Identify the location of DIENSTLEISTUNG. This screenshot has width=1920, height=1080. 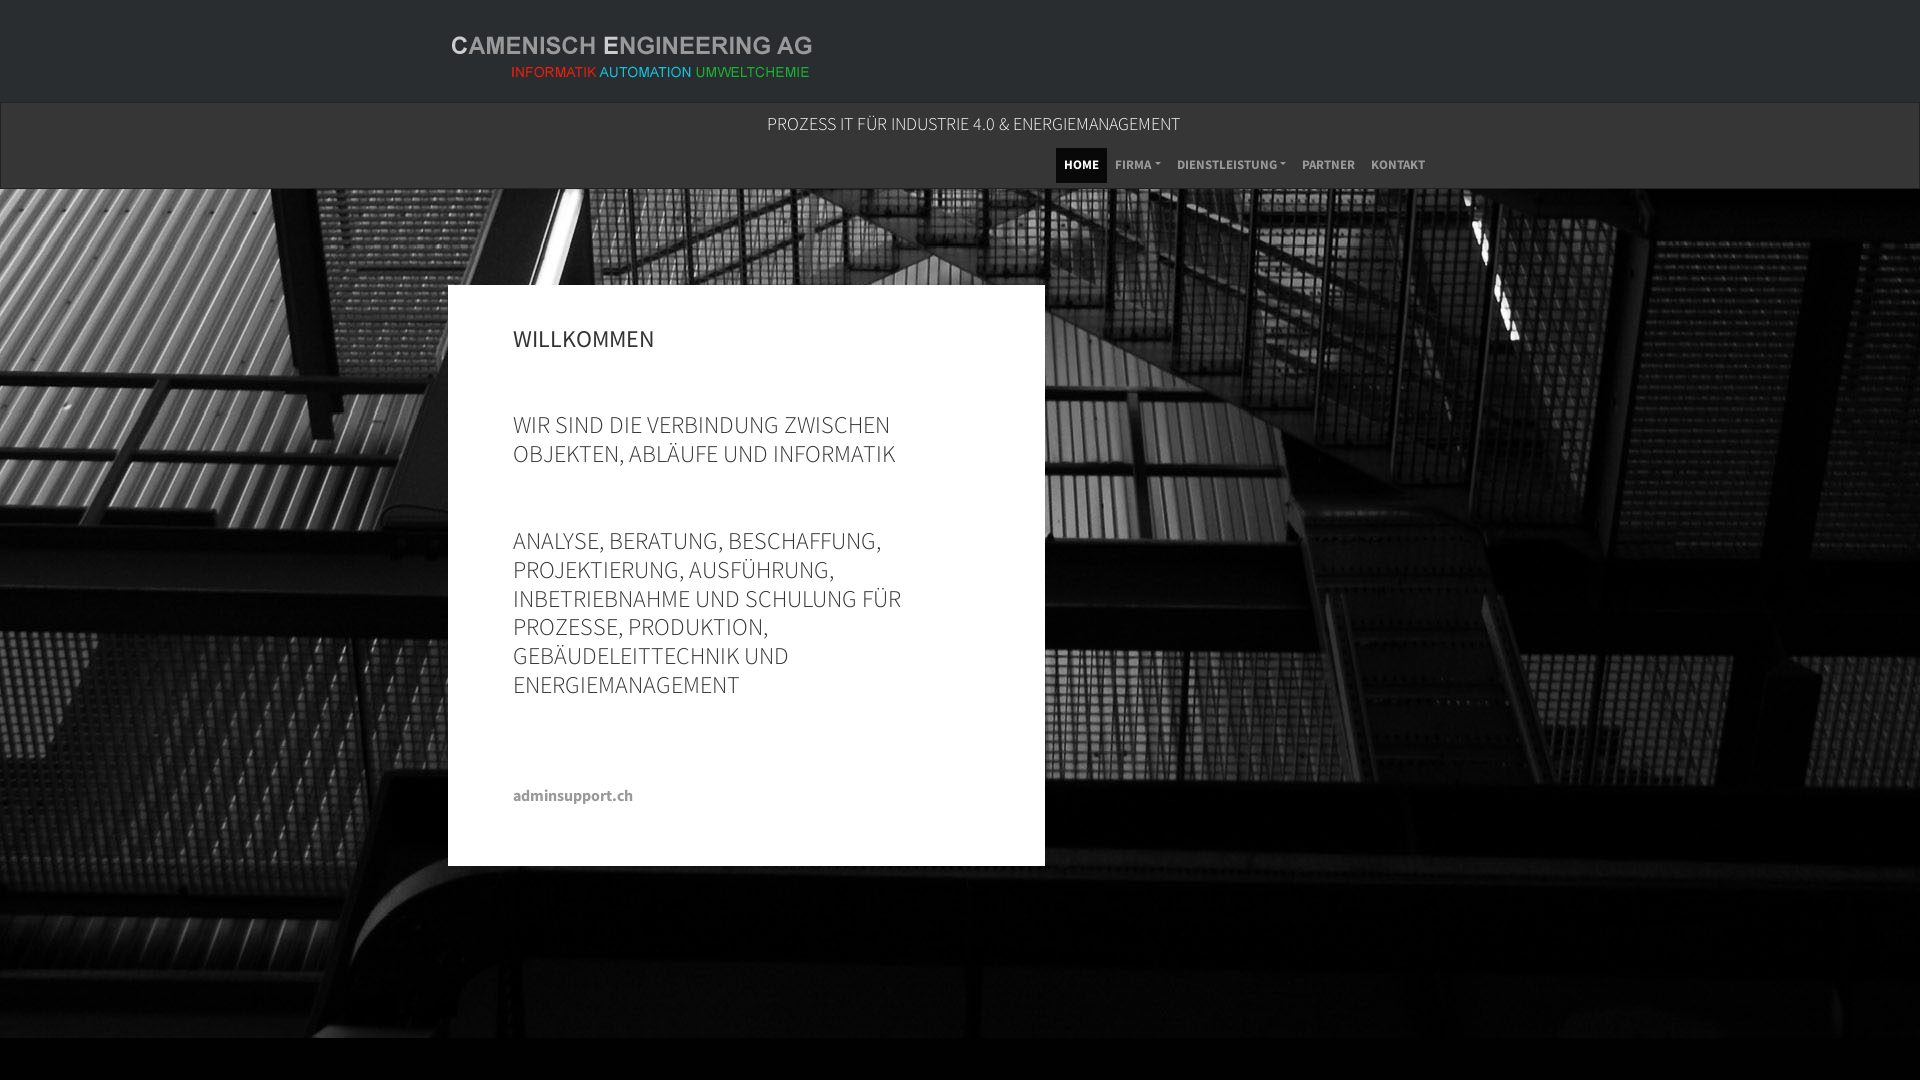
(1232, 166).